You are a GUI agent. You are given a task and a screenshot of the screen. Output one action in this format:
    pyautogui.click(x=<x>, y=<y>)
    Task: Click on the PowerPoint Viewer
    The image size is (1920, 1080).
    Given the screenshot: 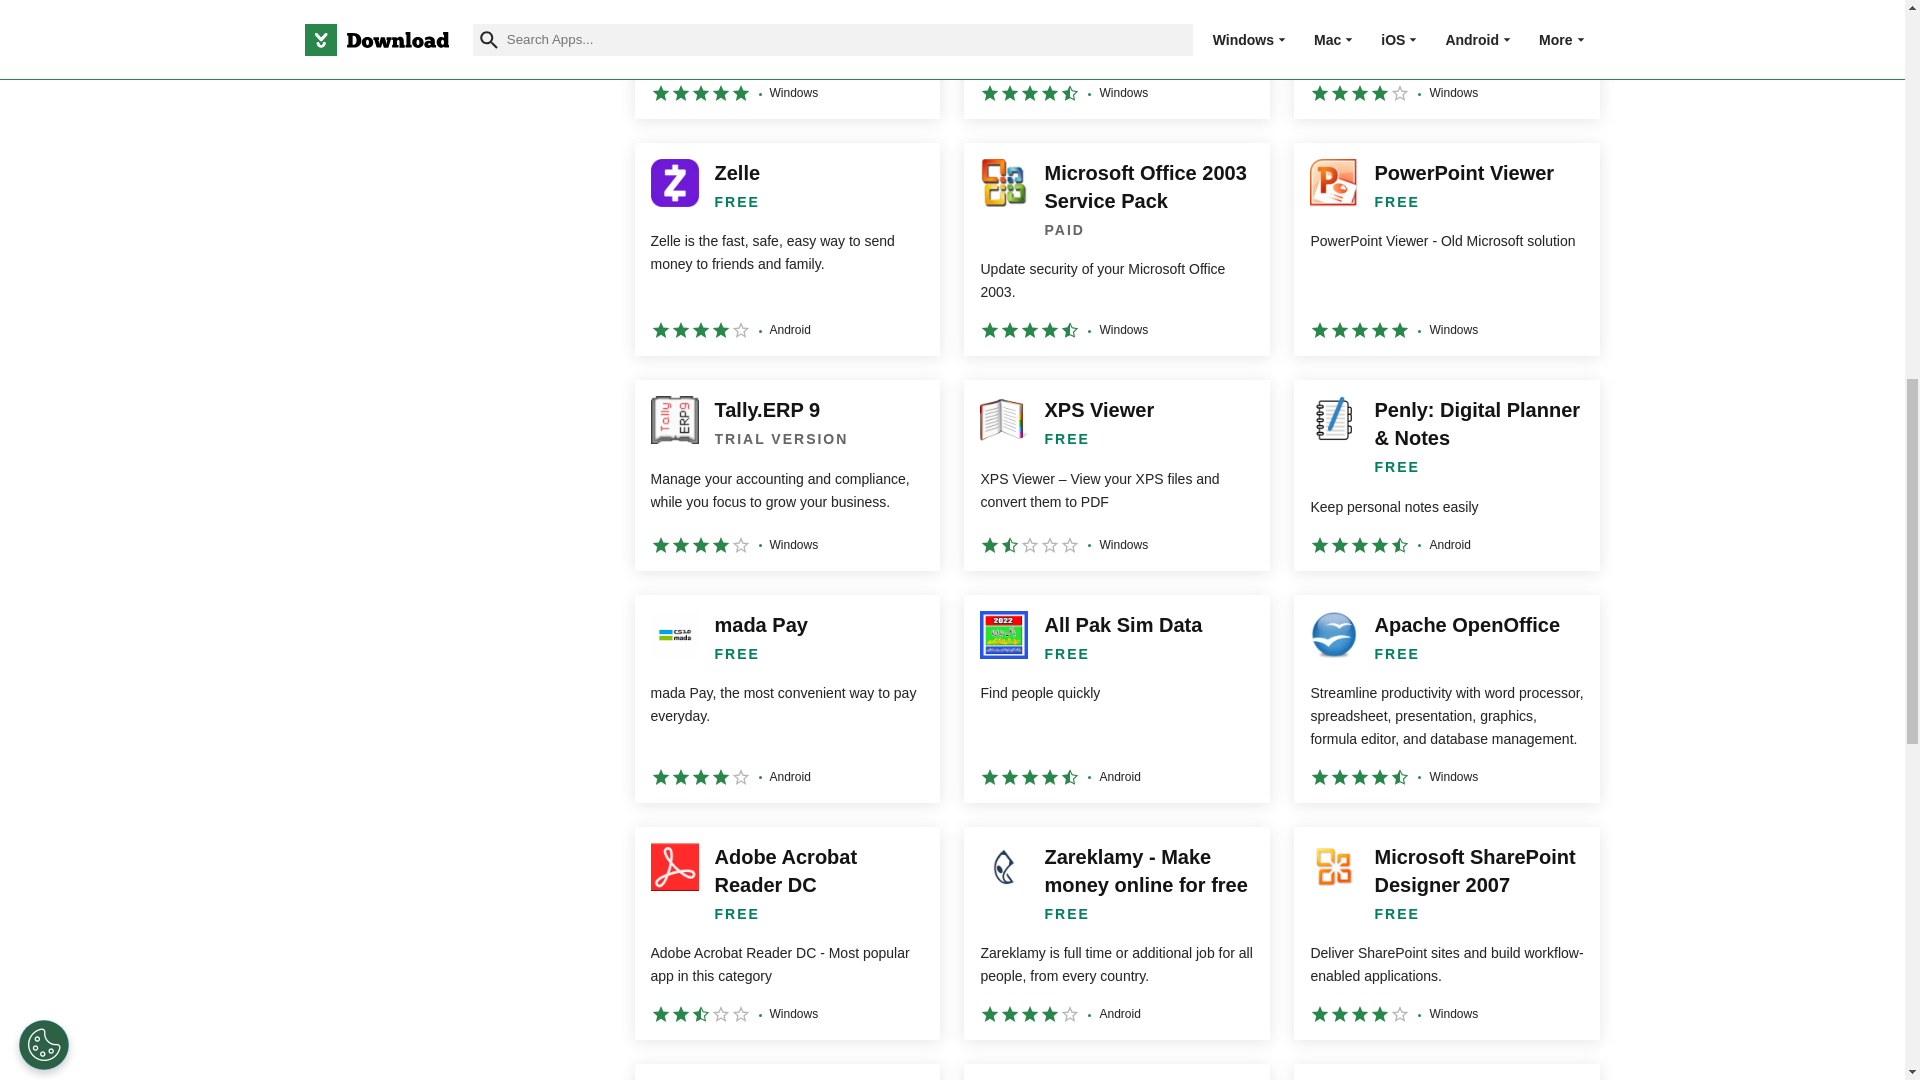 What is the action you would take?
    pyautogui.click(x=1446, y=249)
    